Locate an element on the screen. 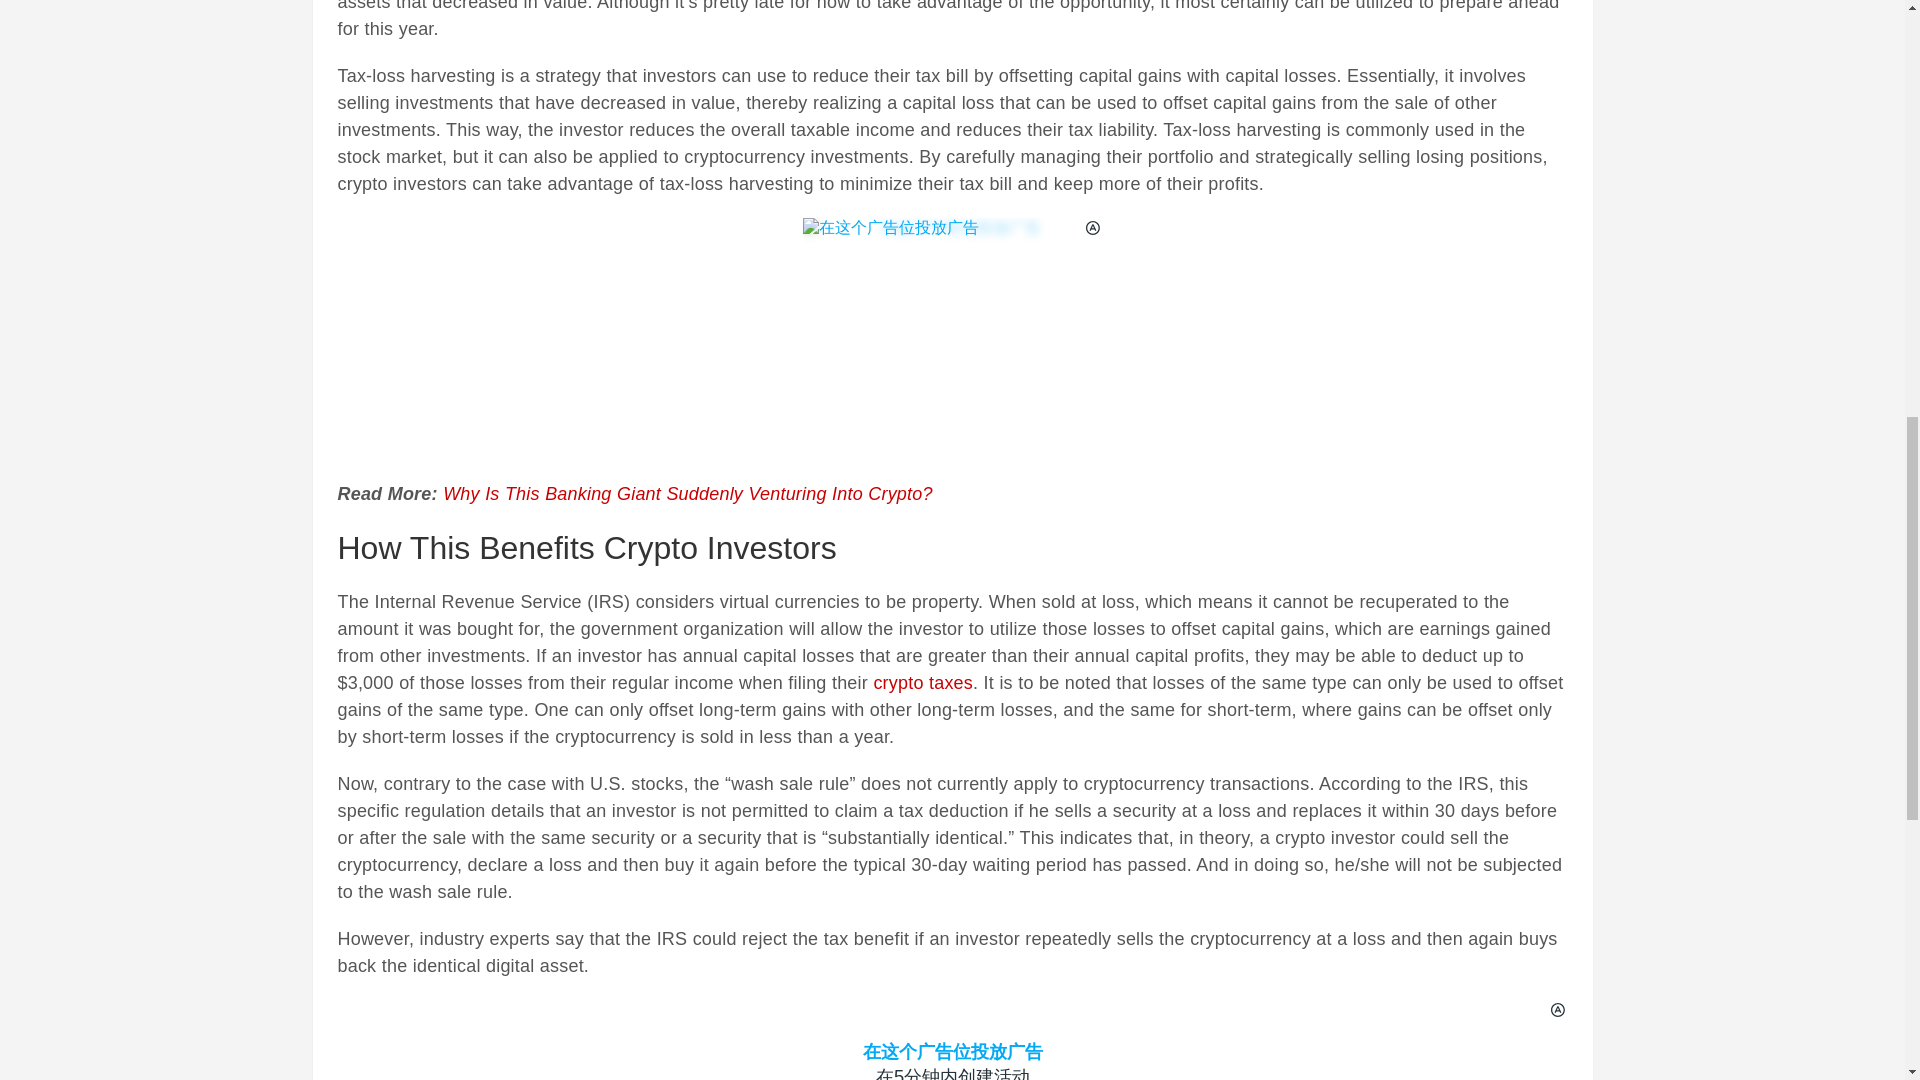  crypto taxes is located at coordinates (923, 682).